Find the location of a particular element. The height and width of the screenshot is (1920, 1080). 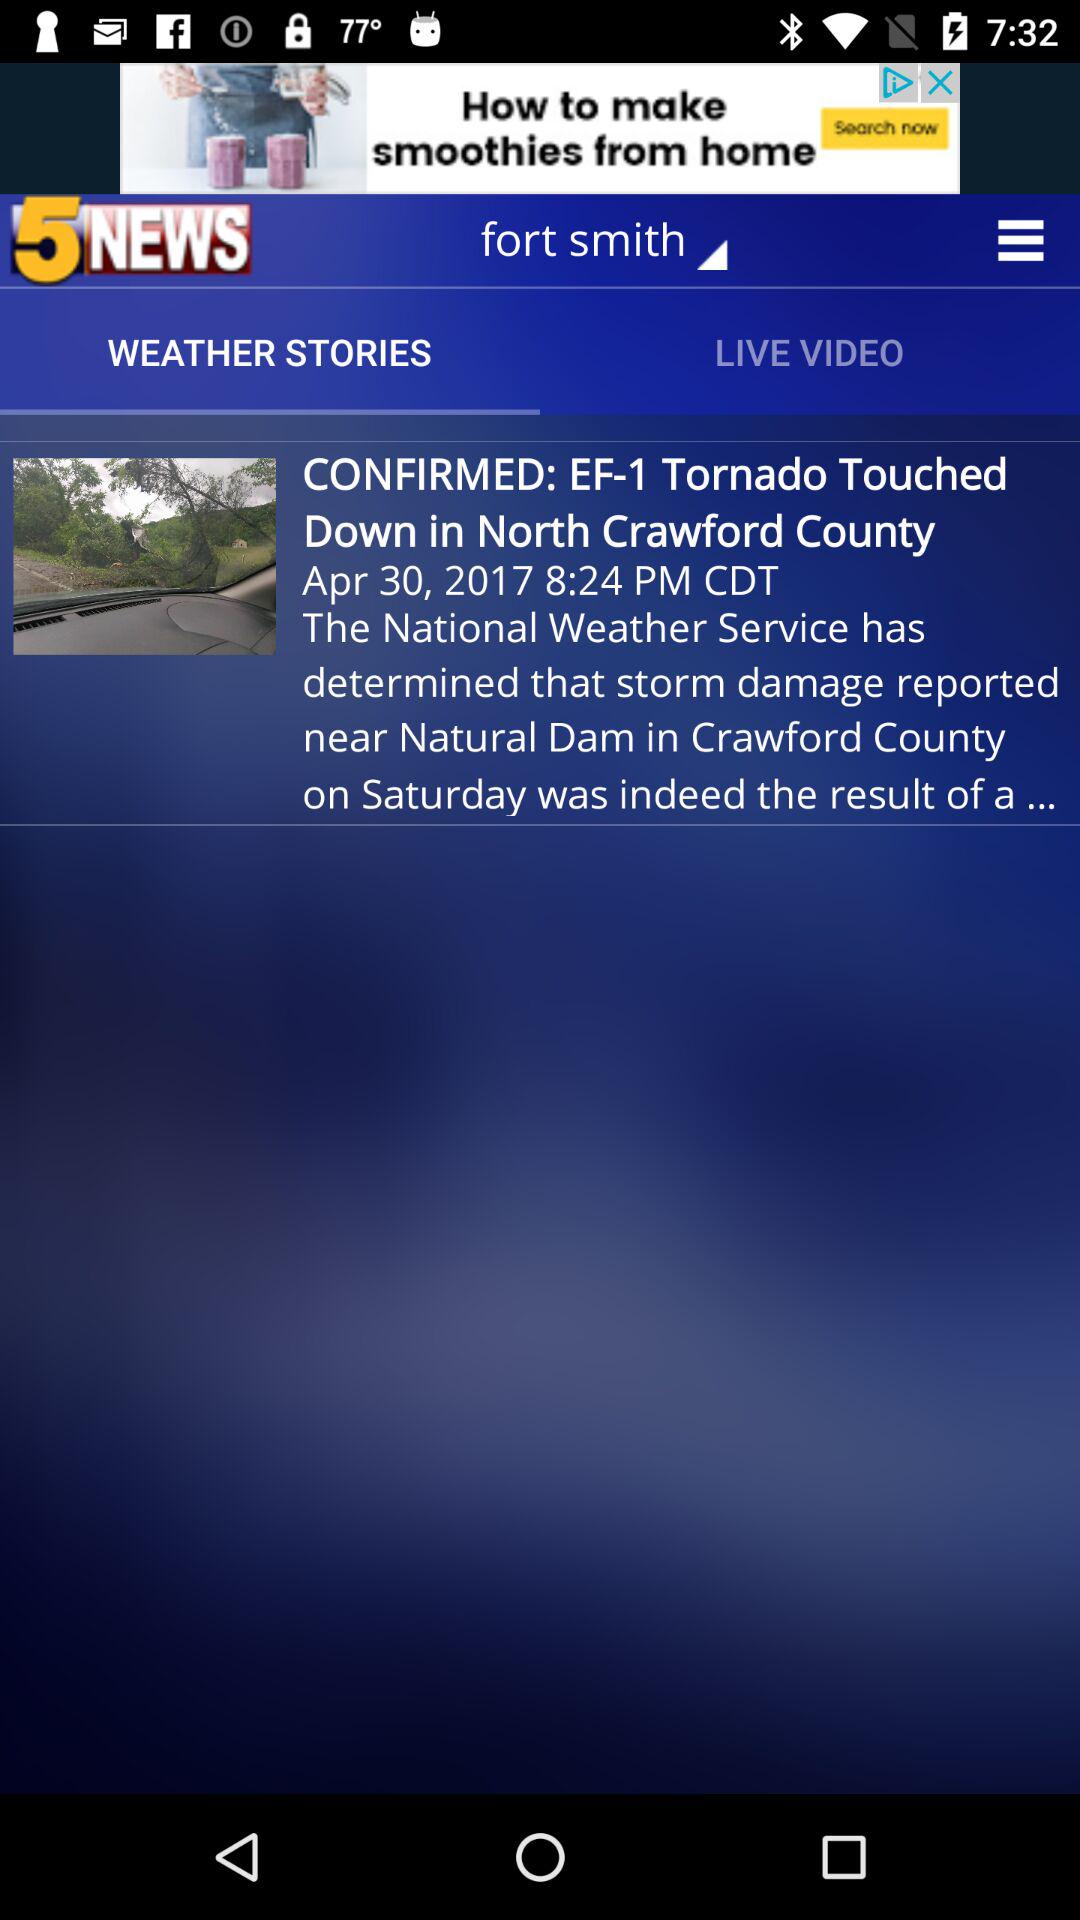

go to main page is located at coordinates (131, 240).